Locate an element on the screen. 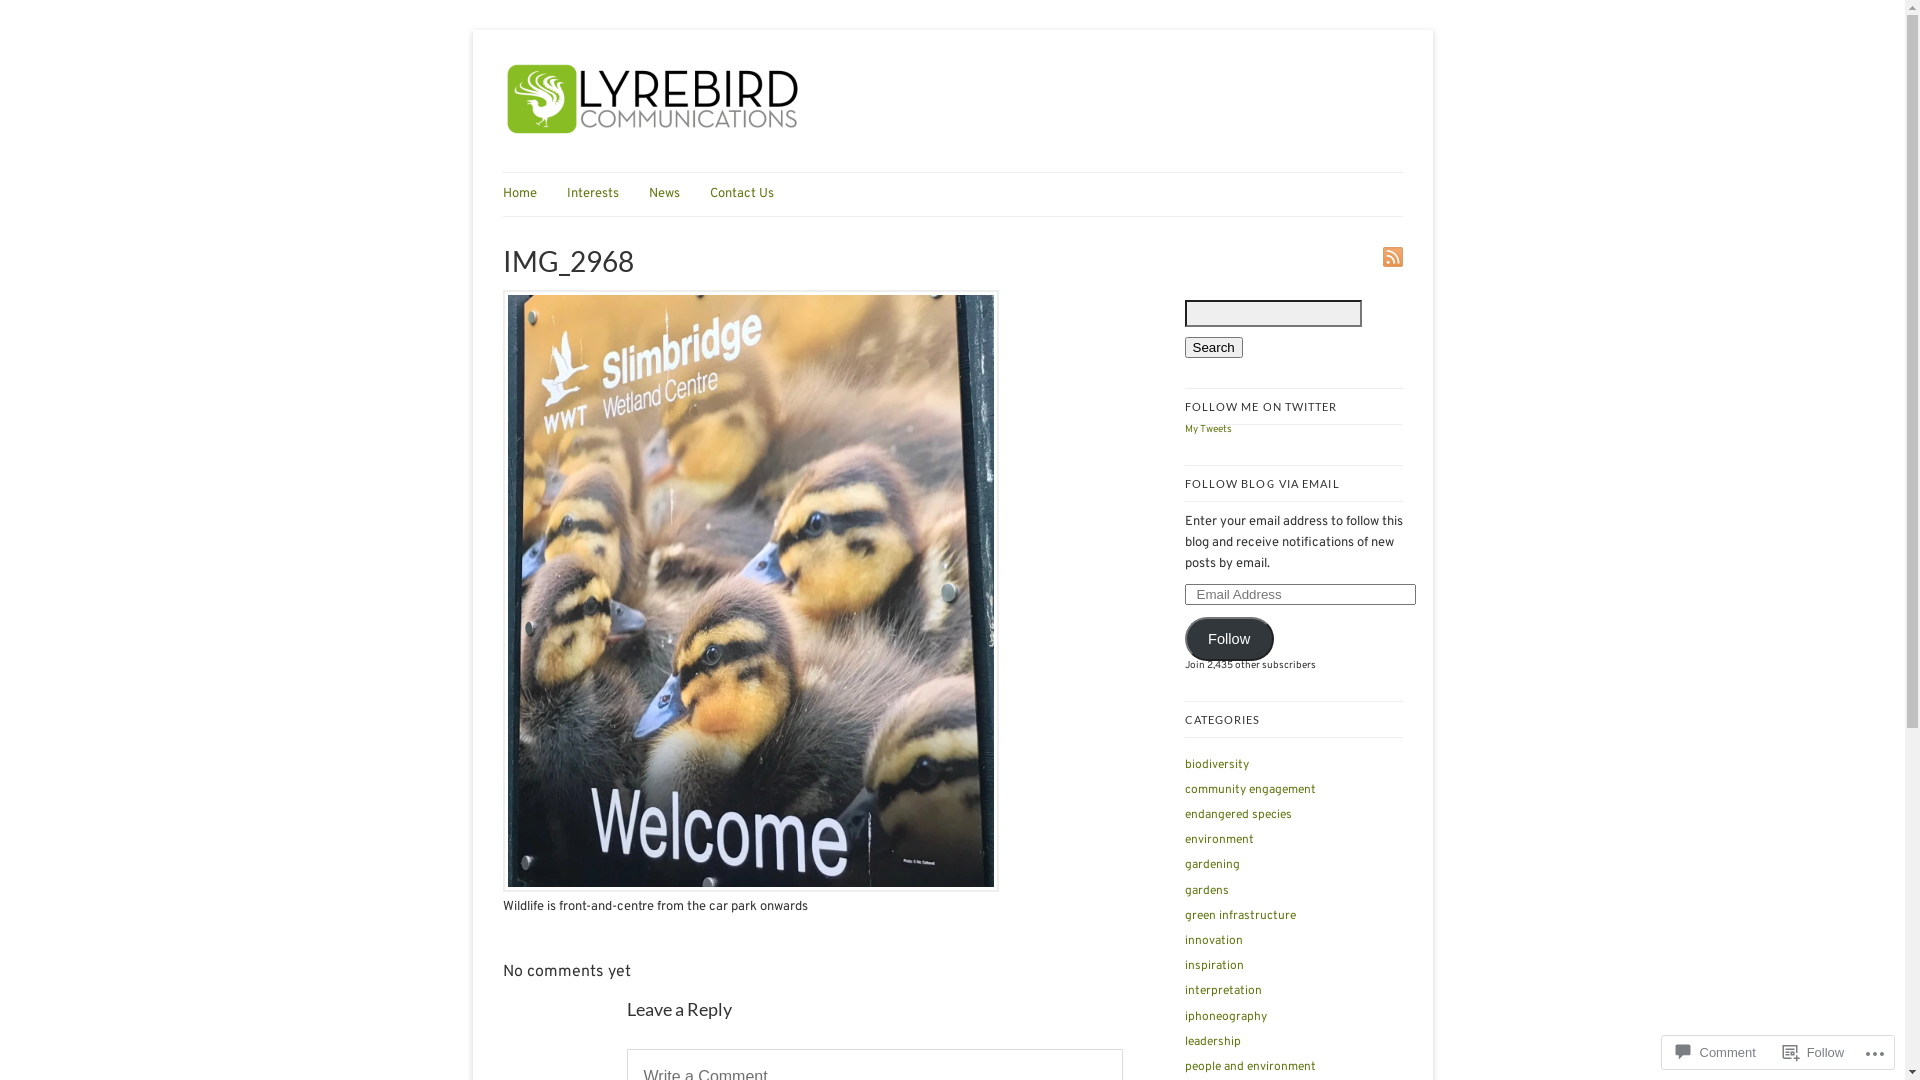 This screenshot has height=1080, width=1920. green infrastructure is located at coordinates (1240, 916).